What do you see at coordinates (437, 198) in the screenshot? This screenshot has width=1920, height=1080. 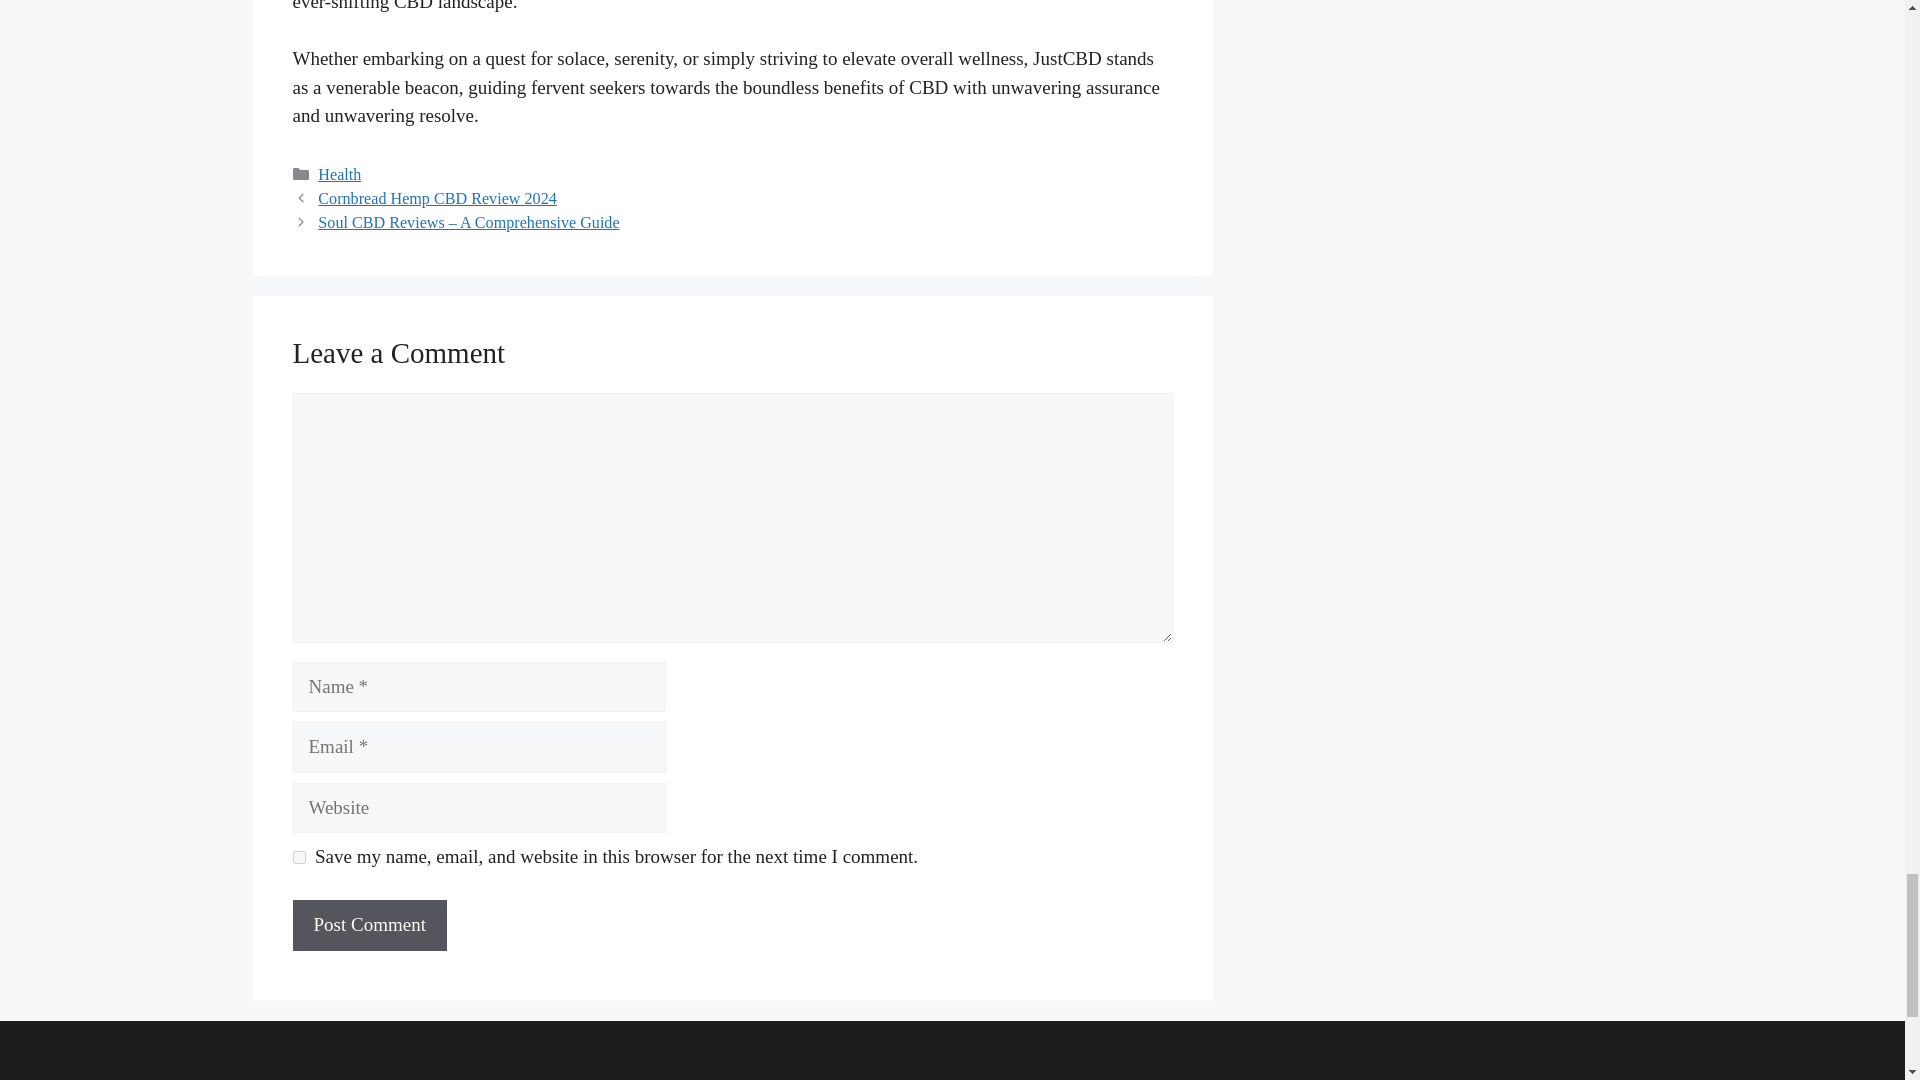 I see `Cornbread Hemp CBD Review 2024` at bounding box center [437, 198].